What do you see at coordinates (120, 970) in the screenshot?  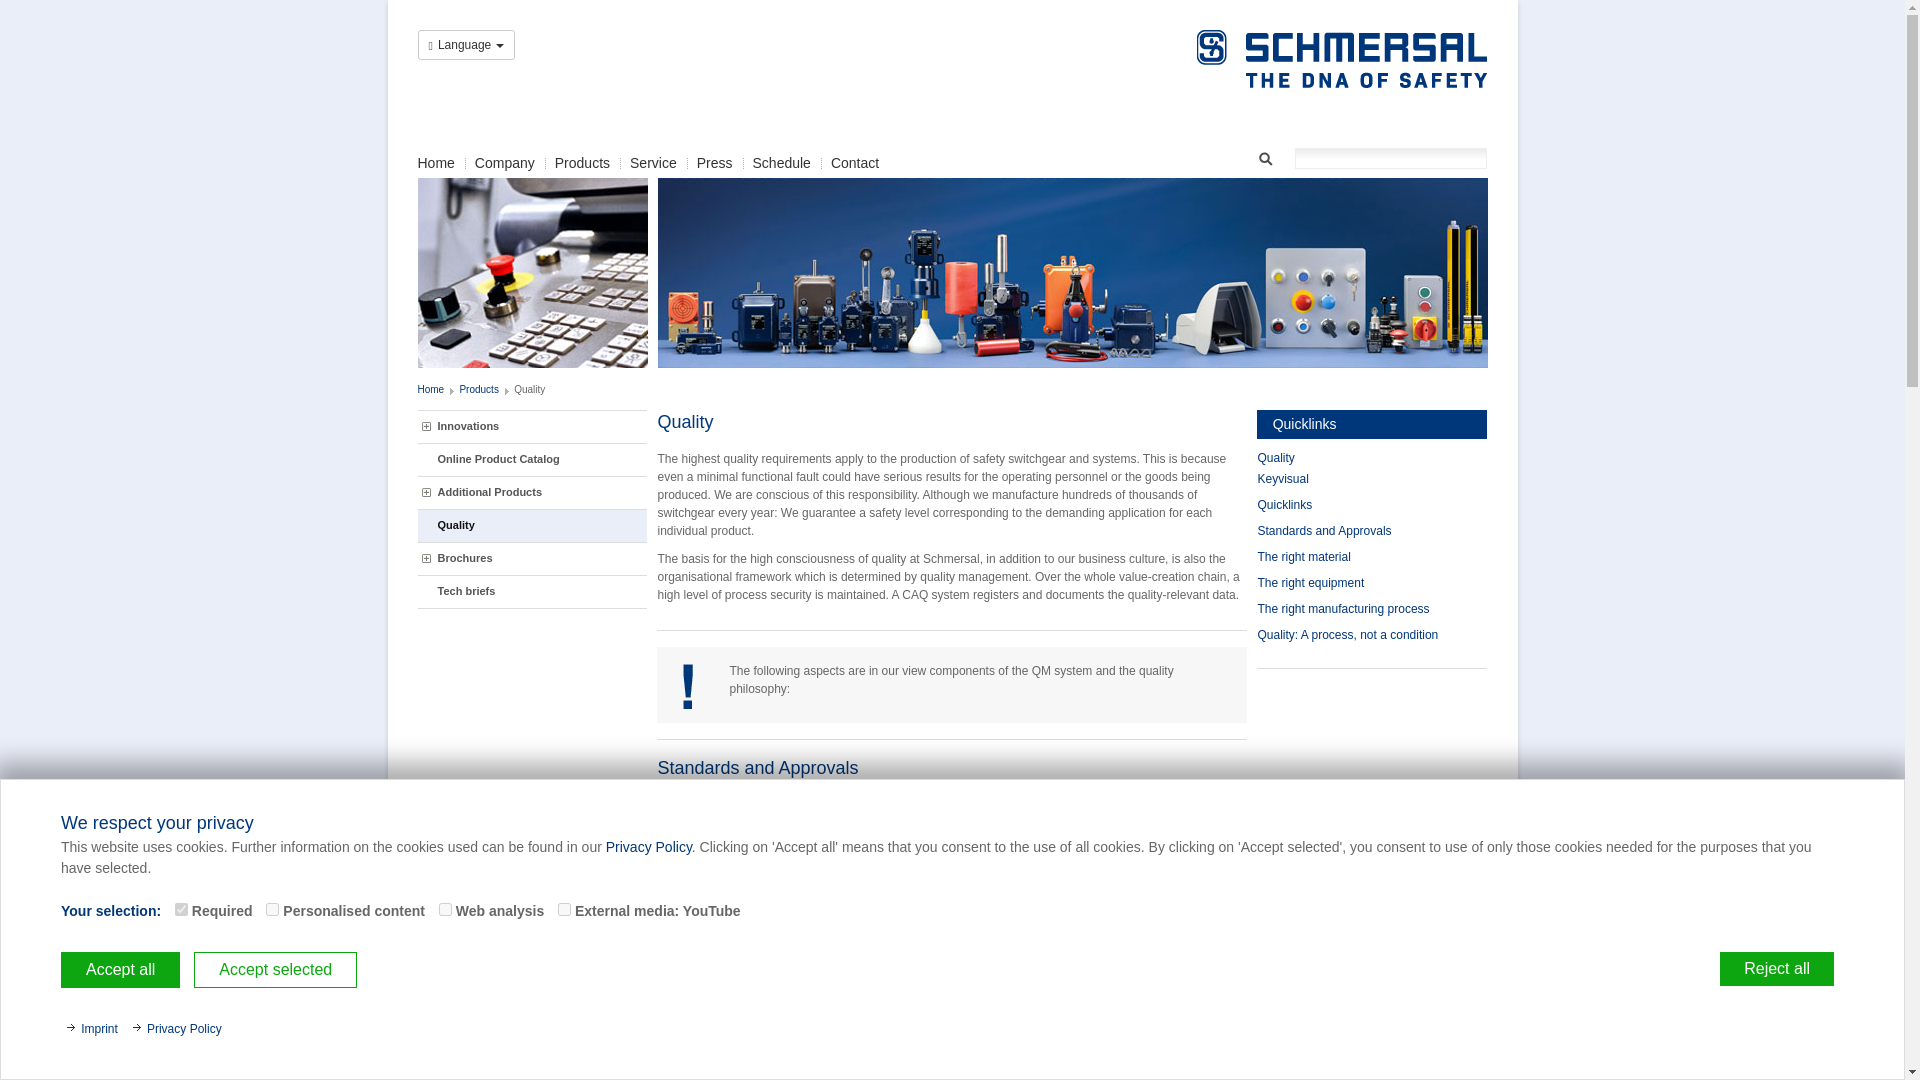 I see `Accept all` at bounding box center [120, 970].